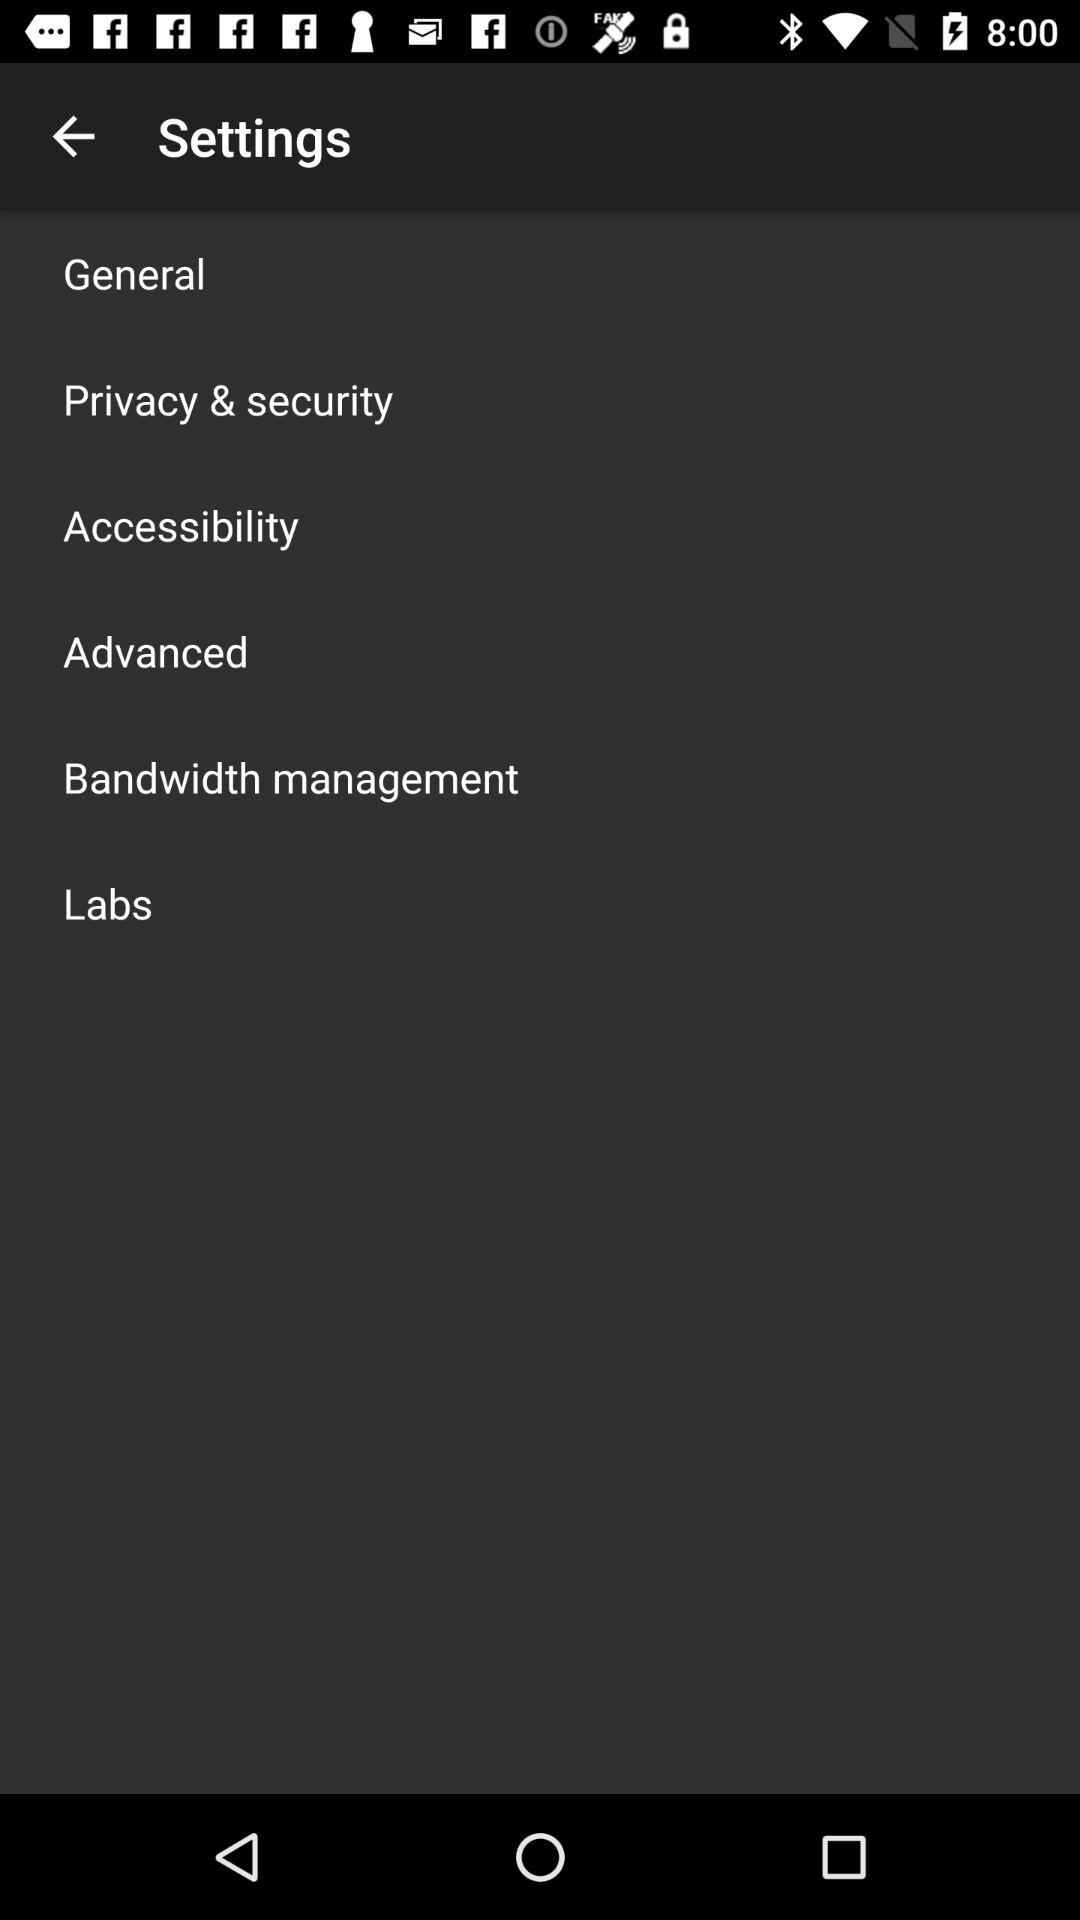 This screenshot has width=1080, height=1920. What do you see at coordinates (108, 902) in the screenshot?
I see `jump until the labs` at bounding box center [108, 902].